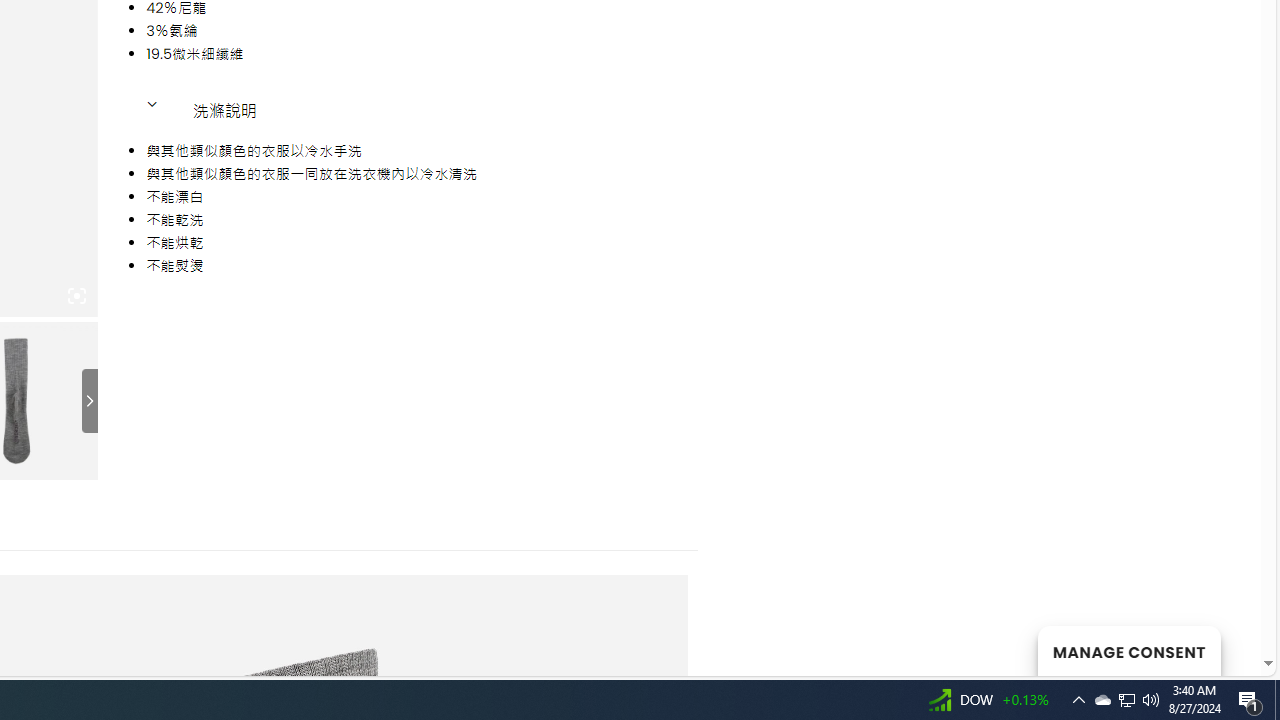  Describe the element at coordinates (1128, 650) in the screenshot. I see `MANAGE CONSENT` at that location.